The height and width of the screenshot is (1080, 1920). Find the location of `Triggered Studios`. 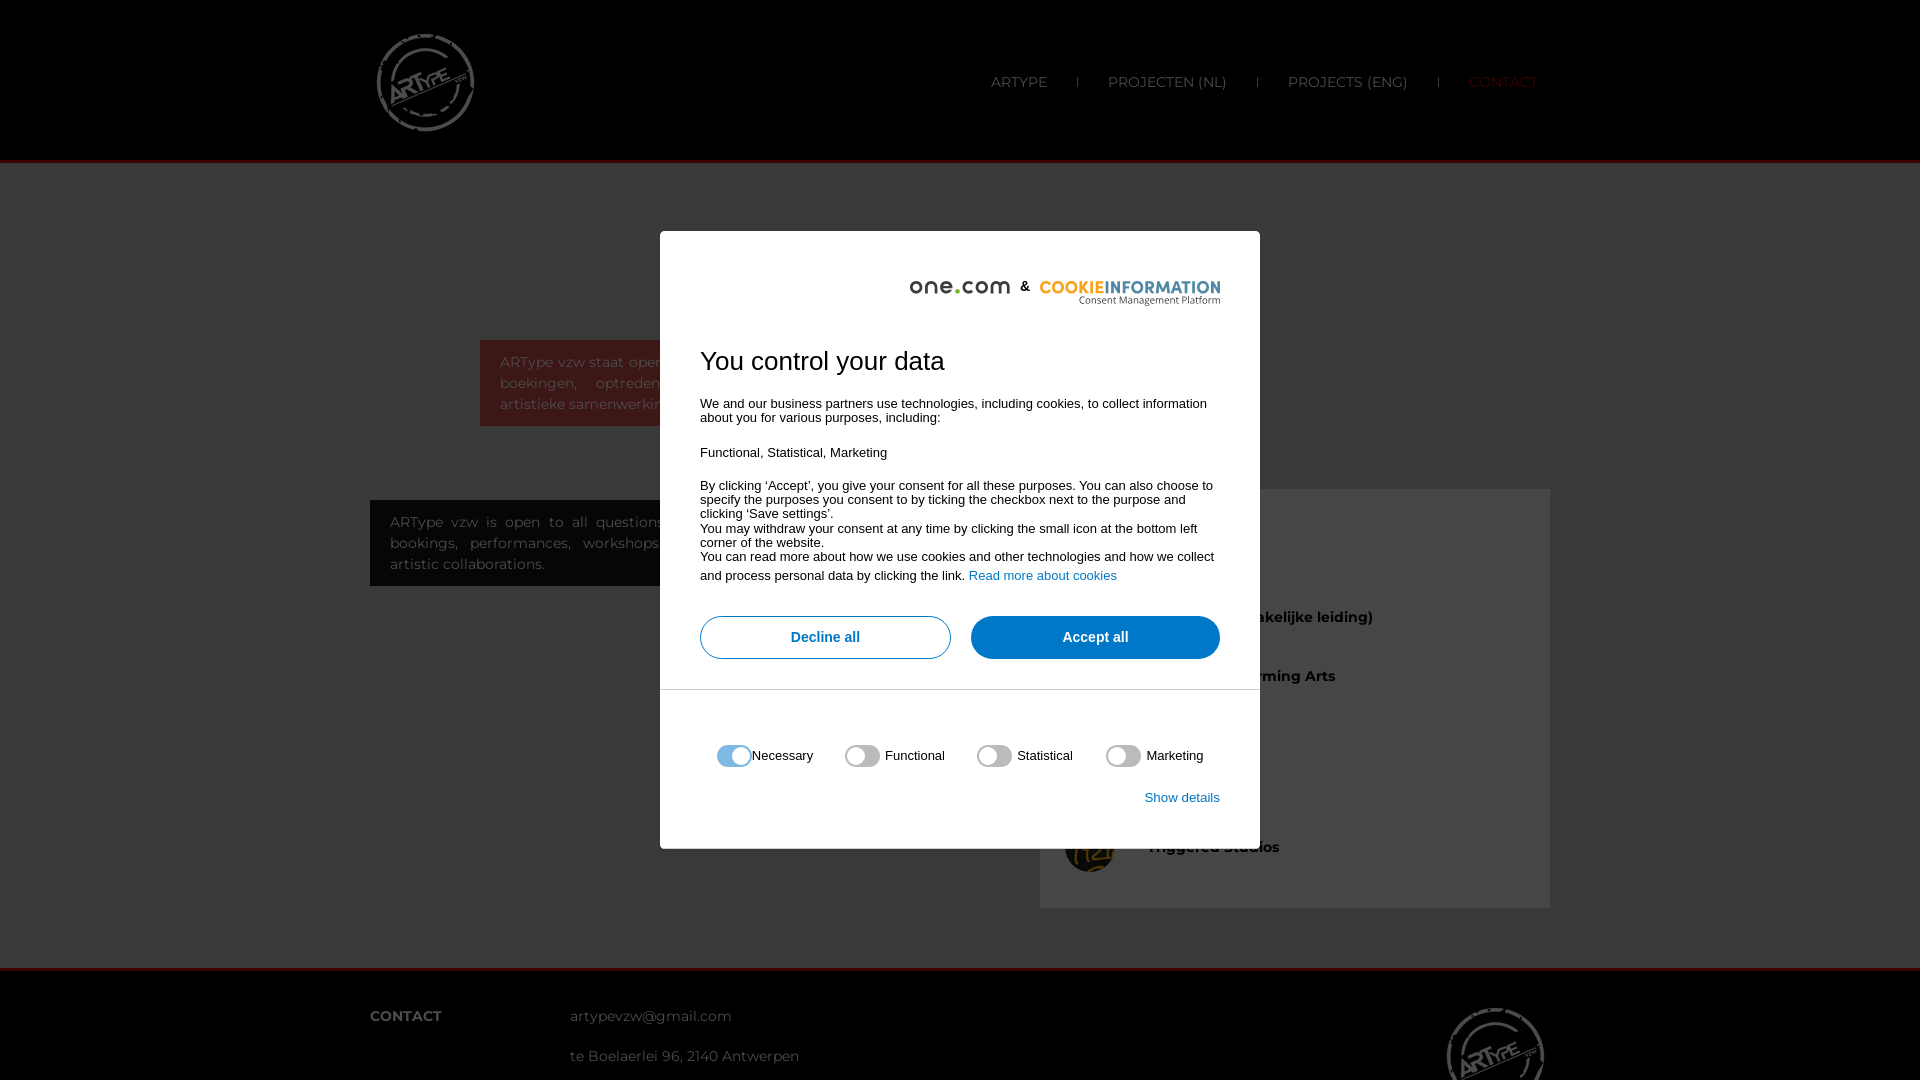

Triggered Studios is located at coordinates (1213, 847).